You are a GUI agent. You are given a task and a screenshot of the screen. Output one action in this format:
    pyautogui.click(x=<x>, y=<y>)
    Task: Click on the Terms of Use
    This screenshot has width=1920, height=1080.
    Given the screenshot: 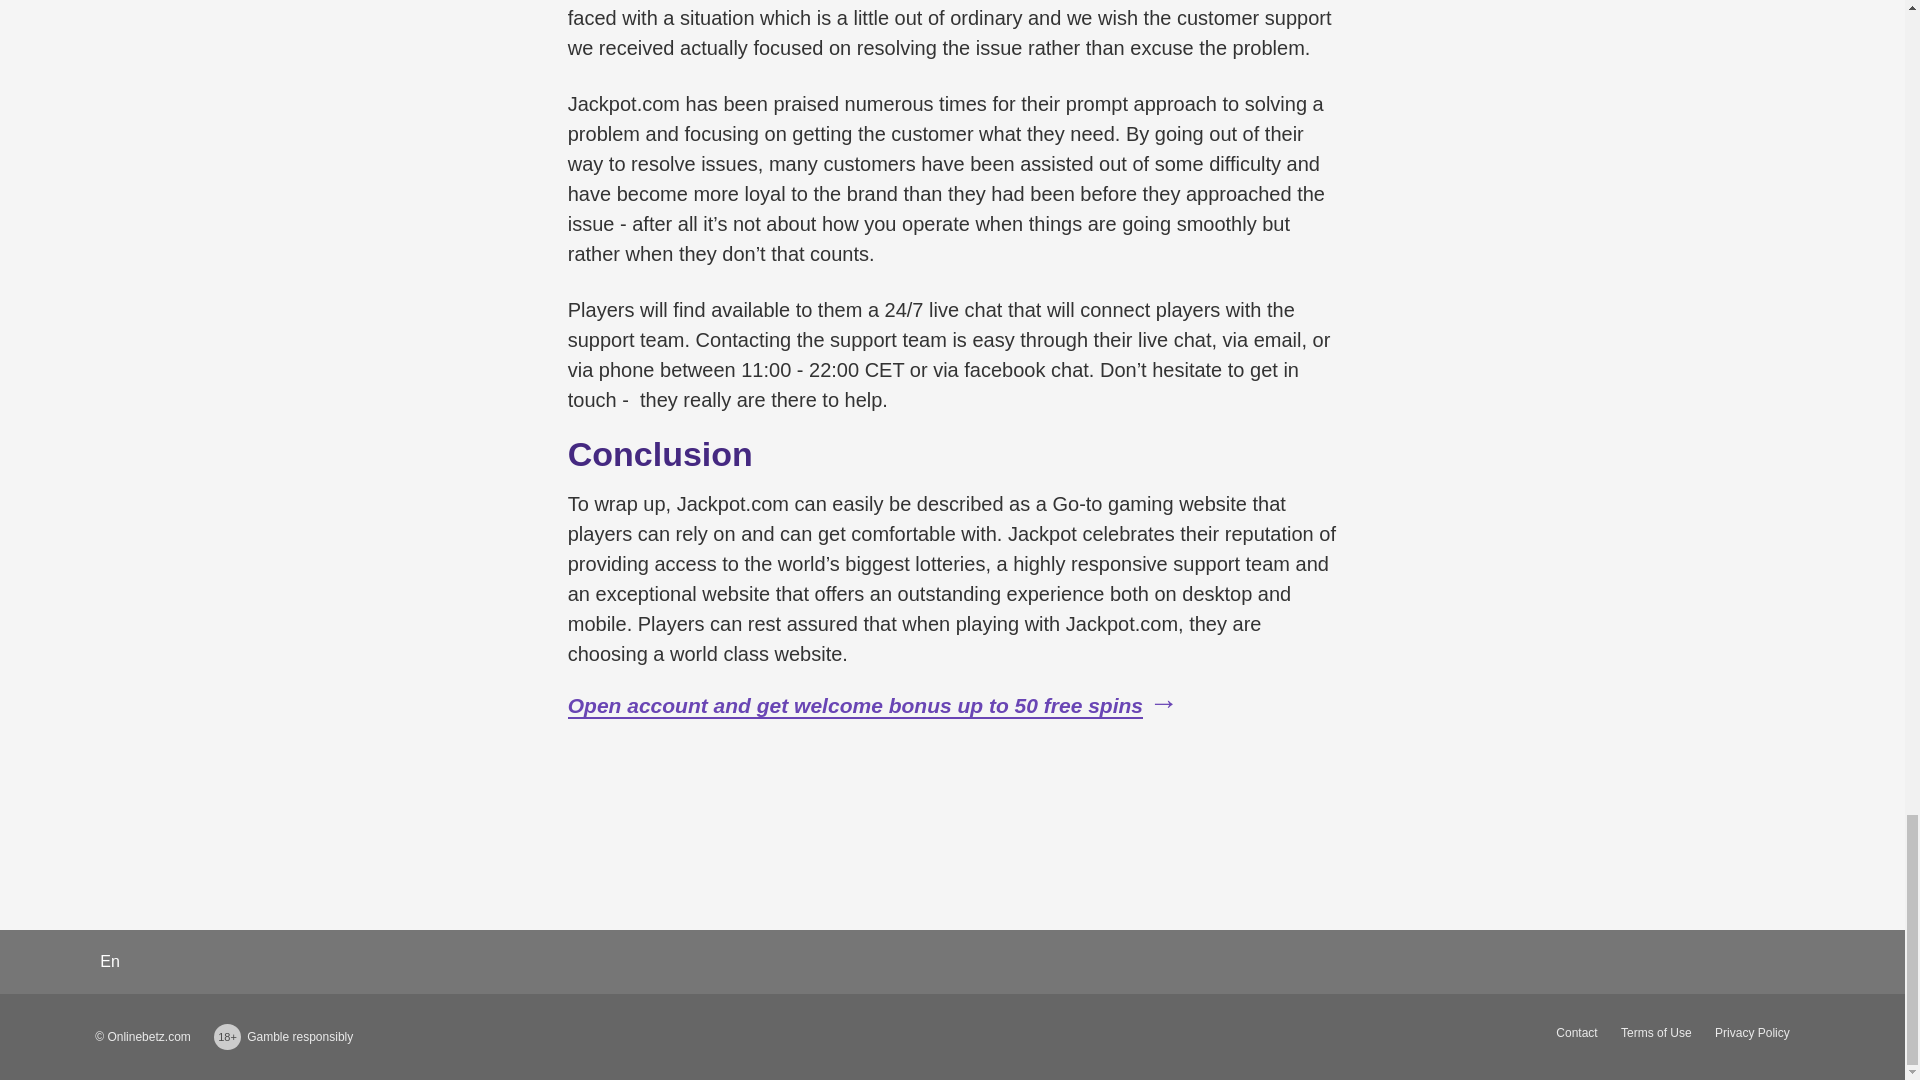 What is the action you would take?
    pyautogui.click(x=1656, y=1033)
    